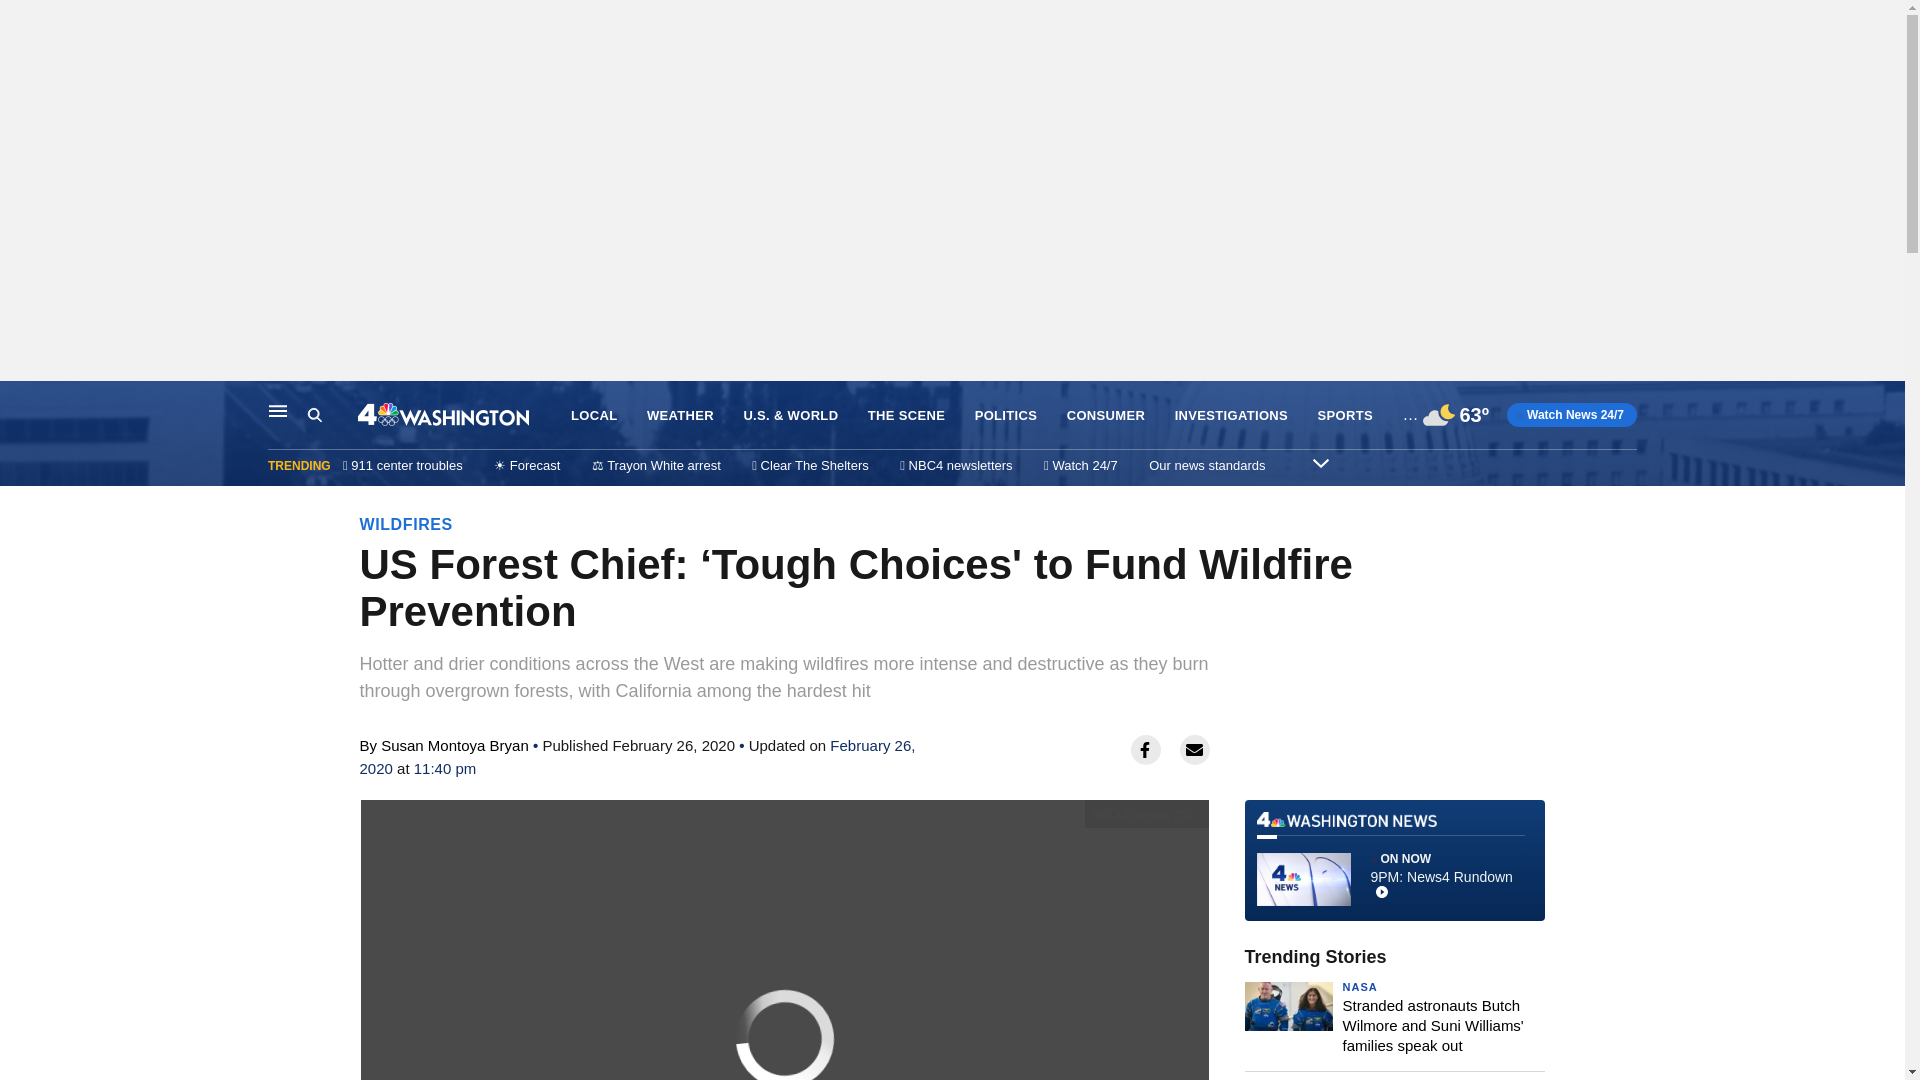 This screenshot has width=1920, height=1080. I want to click on Search, so click(332, 415).